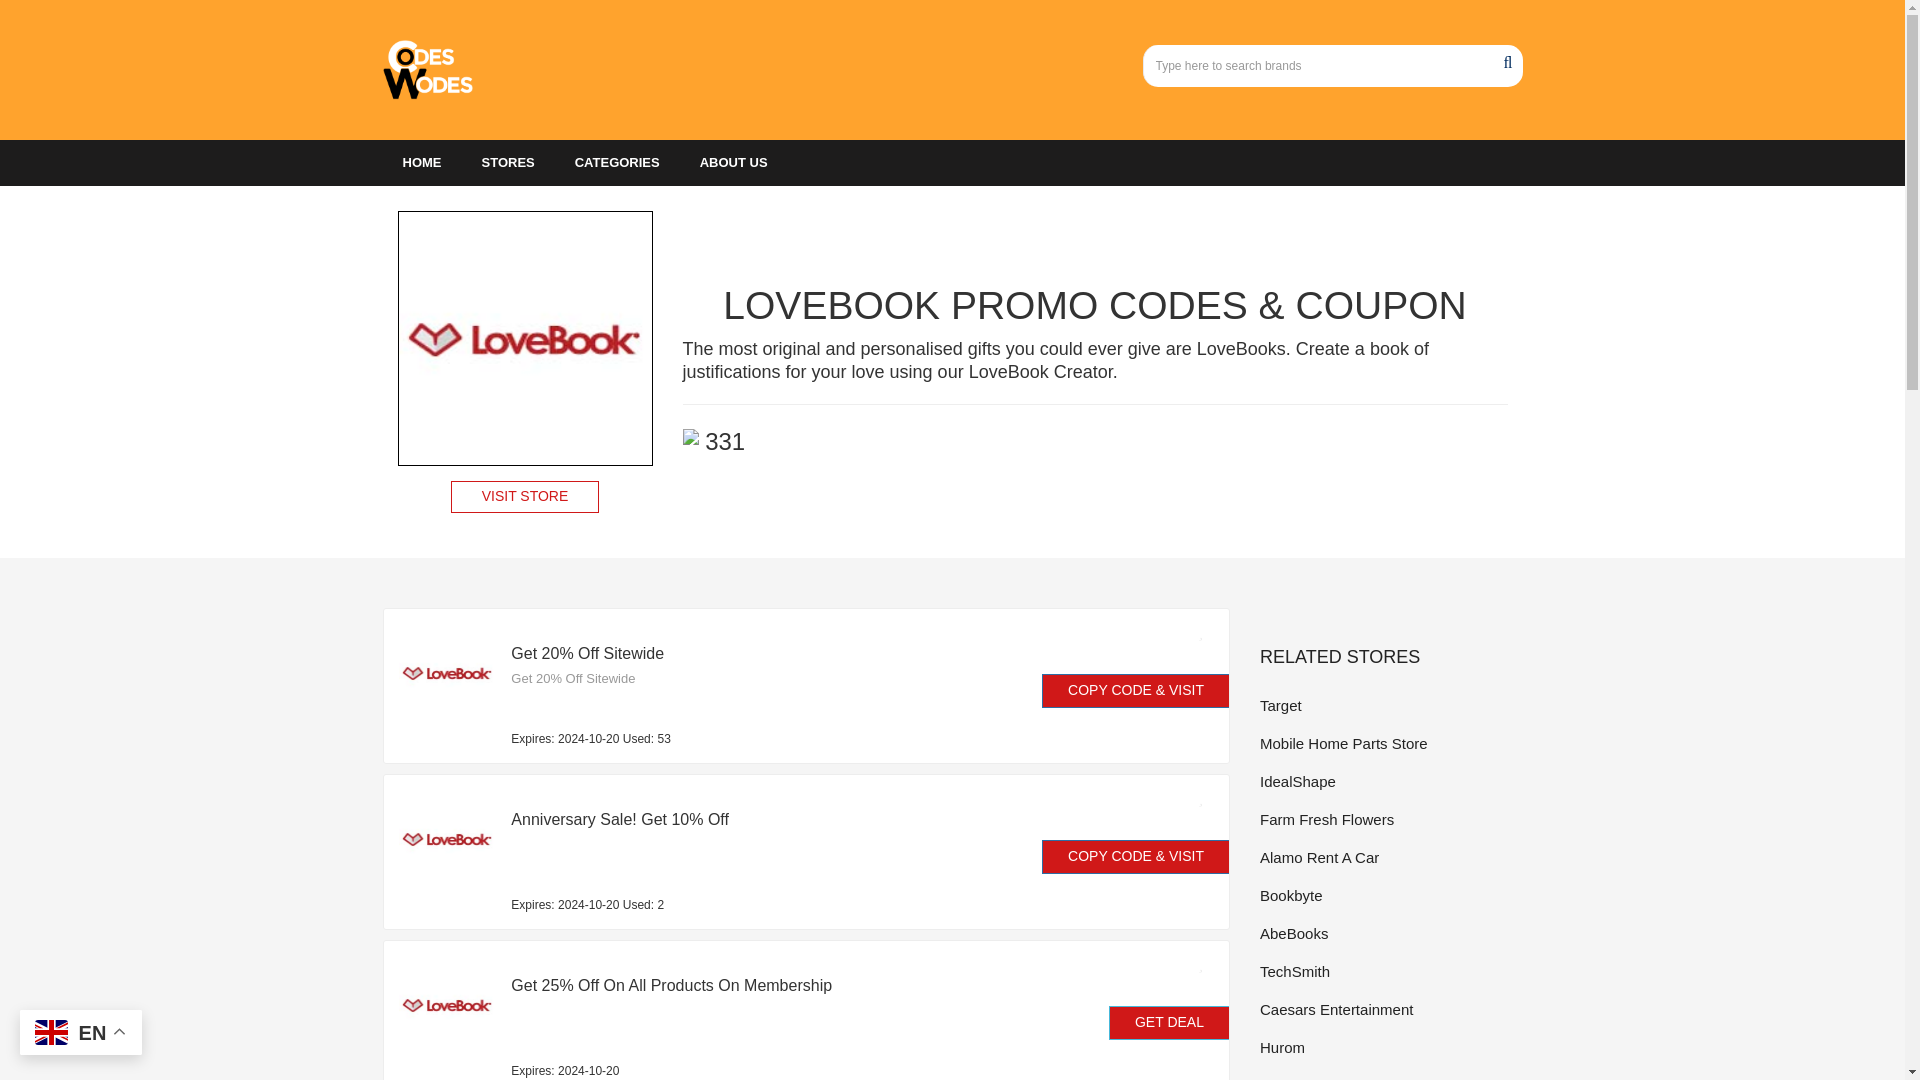 This screenshot has width=1920, height=1080. What do you see at coordinates (1390, 896) in the screenshot?
I see `Bookbyte` at bounding box center [1390, 896].